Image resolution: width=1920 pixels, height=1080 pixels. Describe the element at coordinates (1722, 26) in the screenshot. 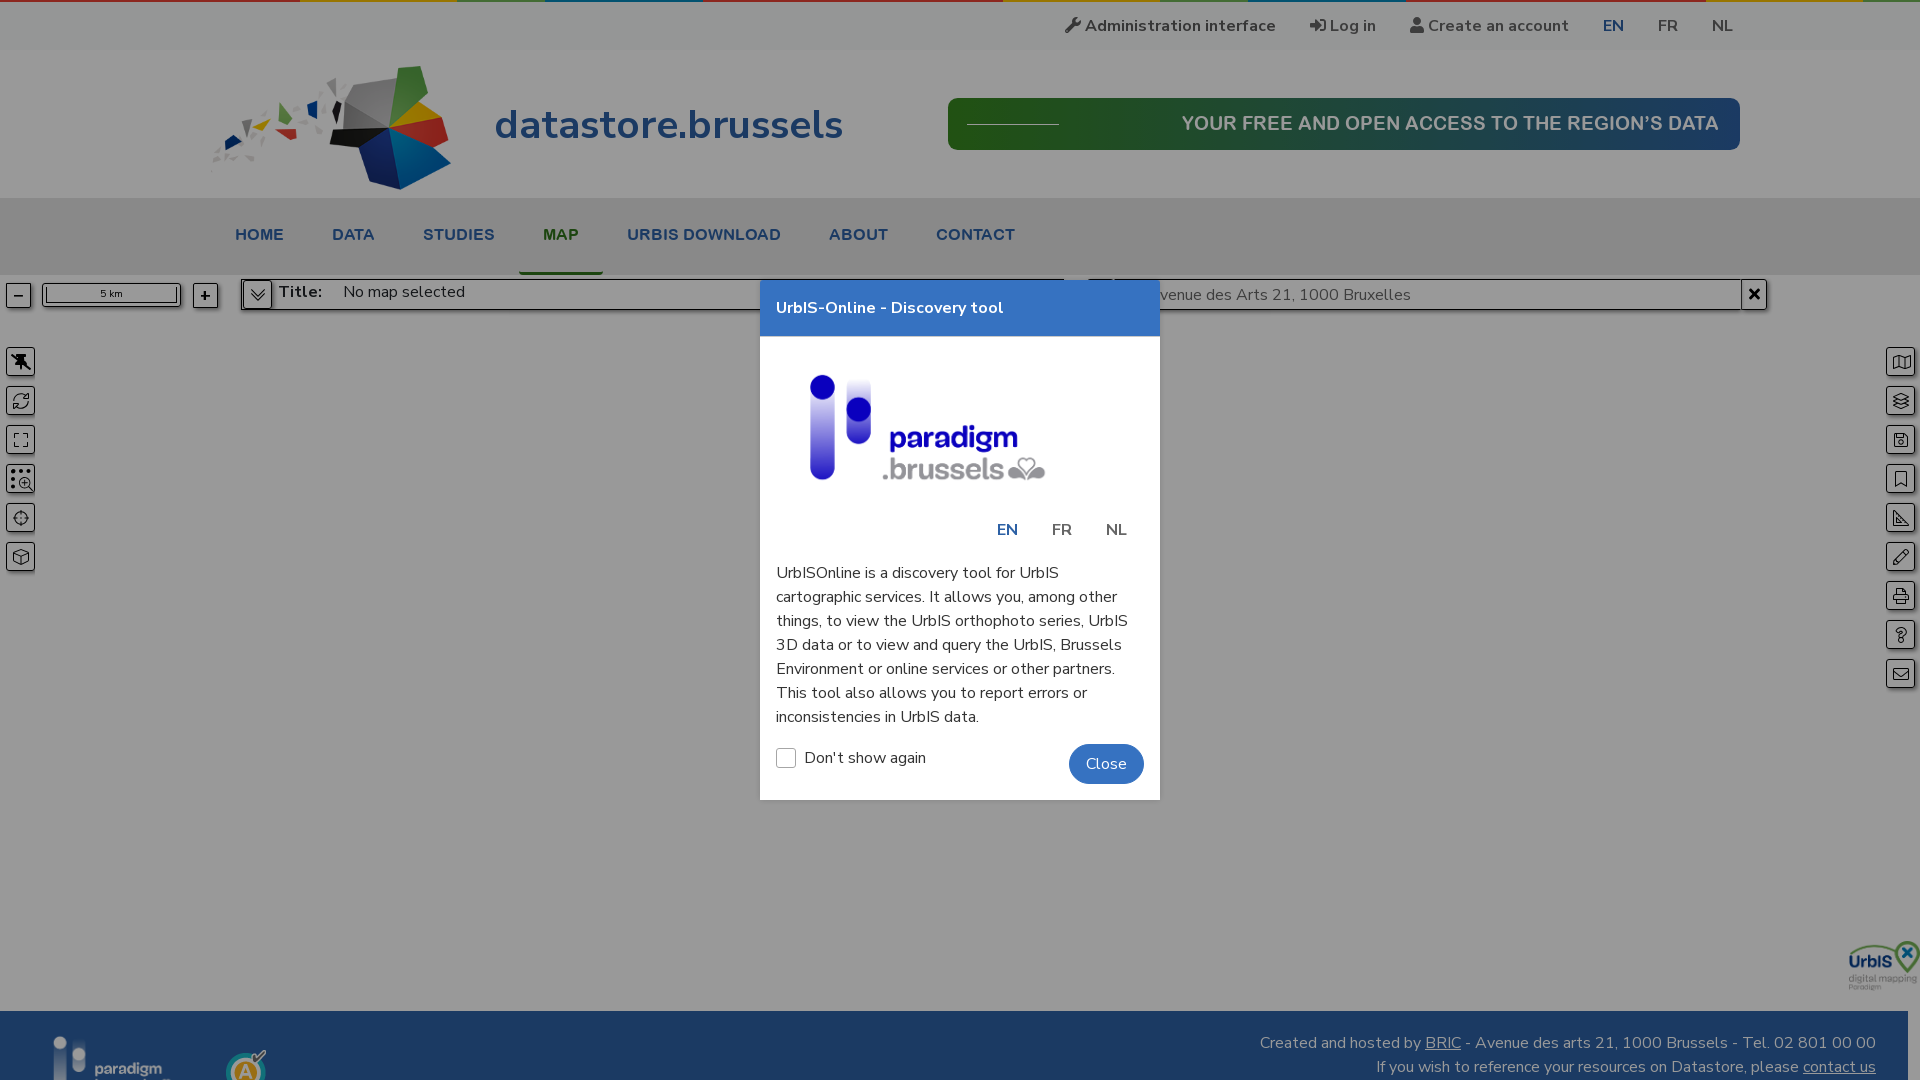

I see `NL` at that location.